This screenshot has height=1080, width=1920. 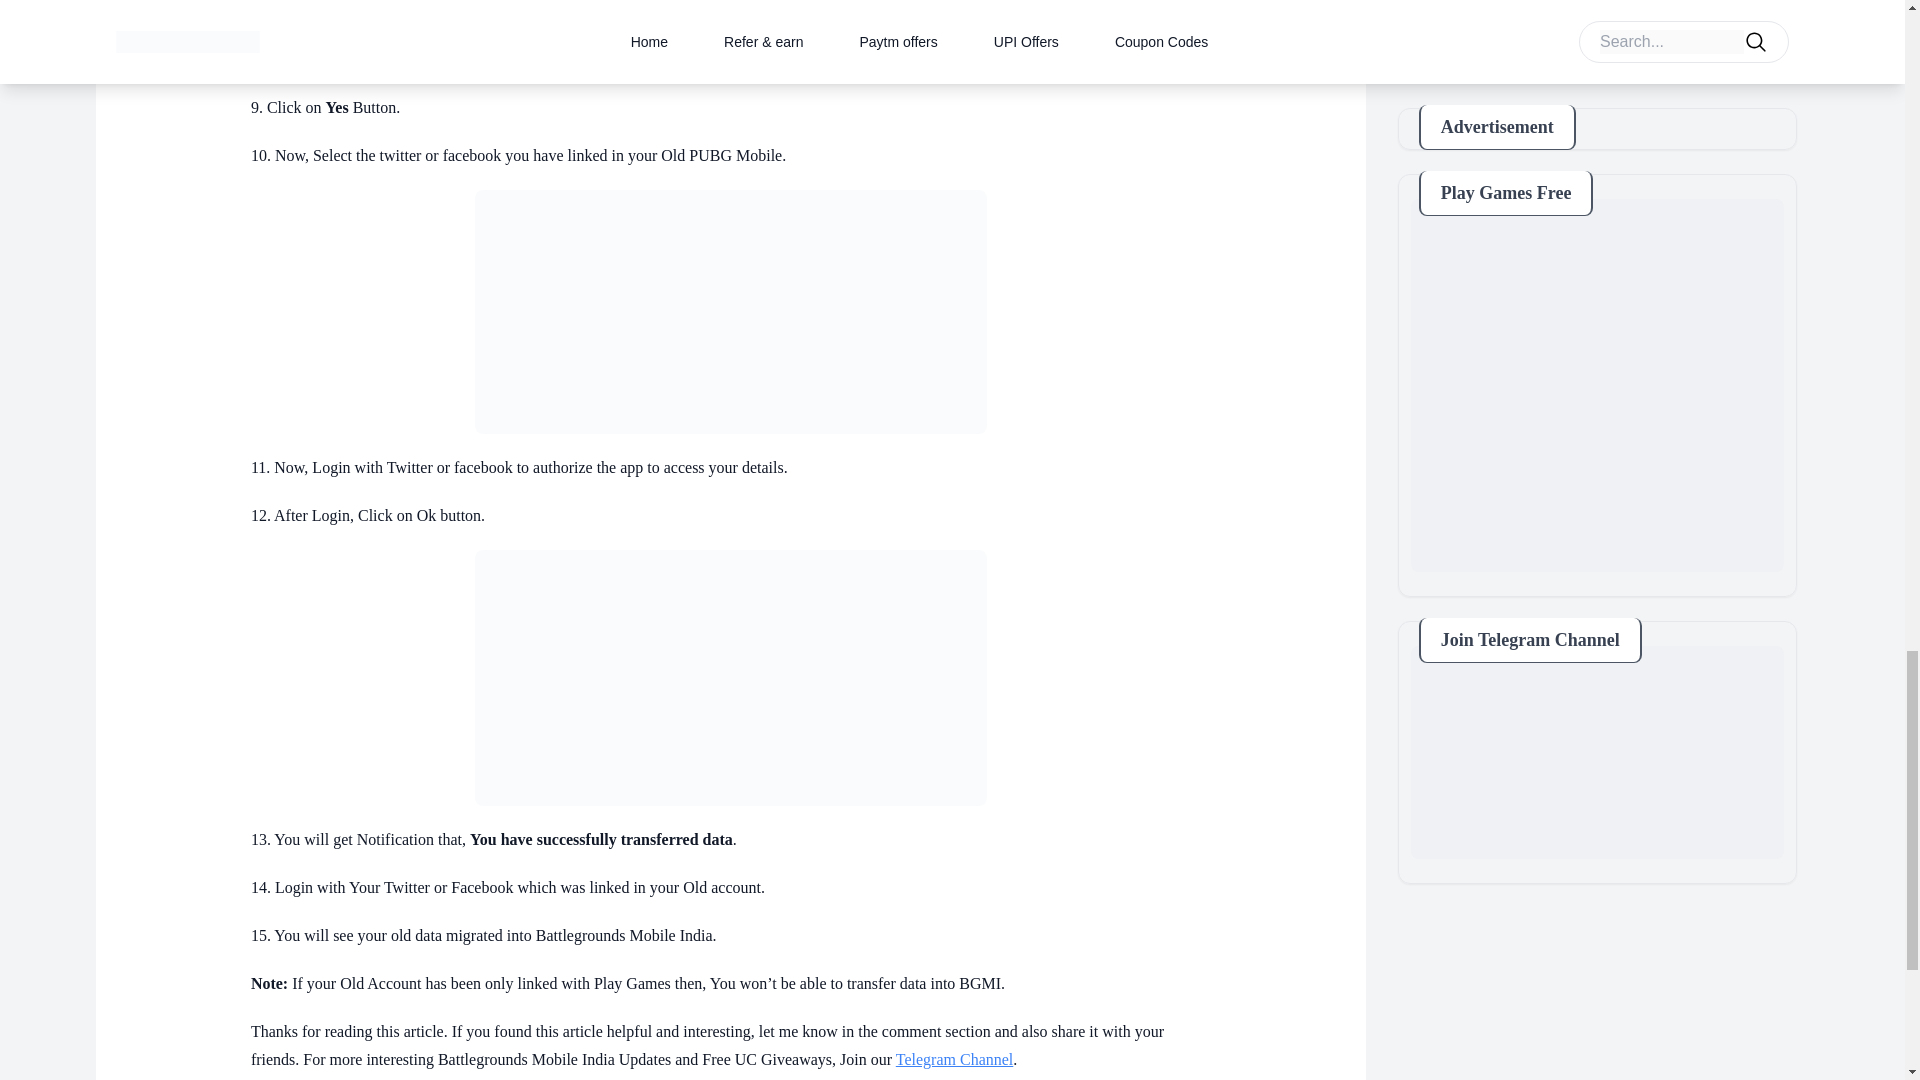 What do you see at coordinates (730, 677) in the screenshot?
I see `Transfer PUBG Mobile Data to Battlegrounds Mobile India` at bounding box center [730, 677].